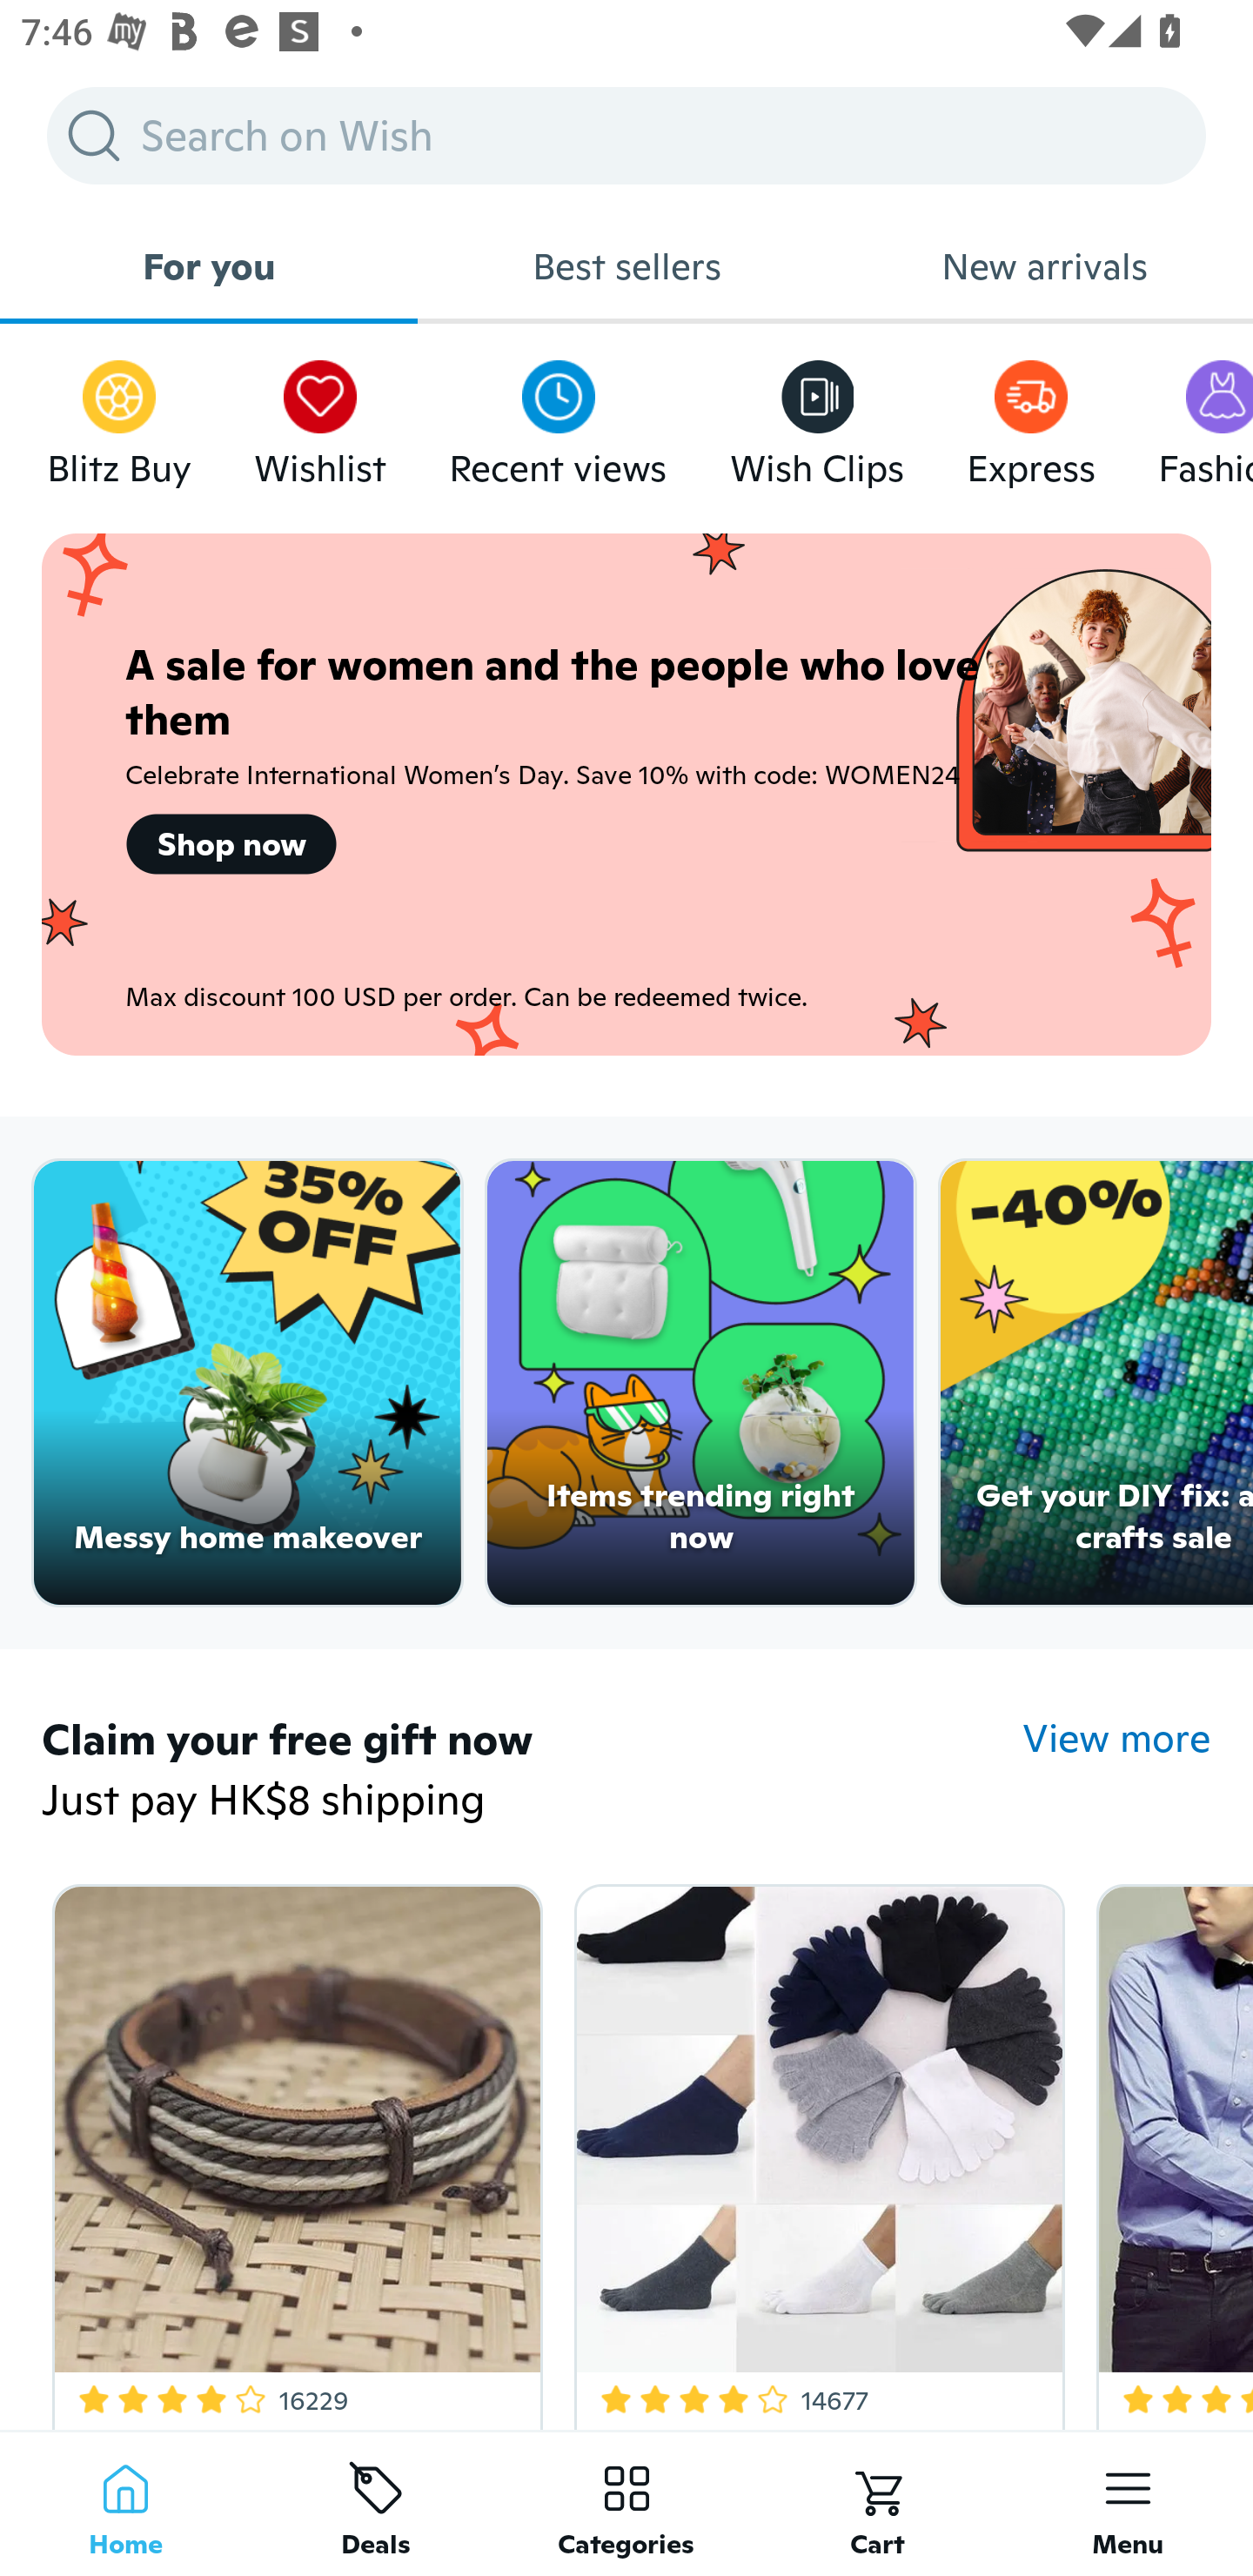 The width and height of the screenshot is (1253, 2576). I want to click on Recent views, so click(558, 416).